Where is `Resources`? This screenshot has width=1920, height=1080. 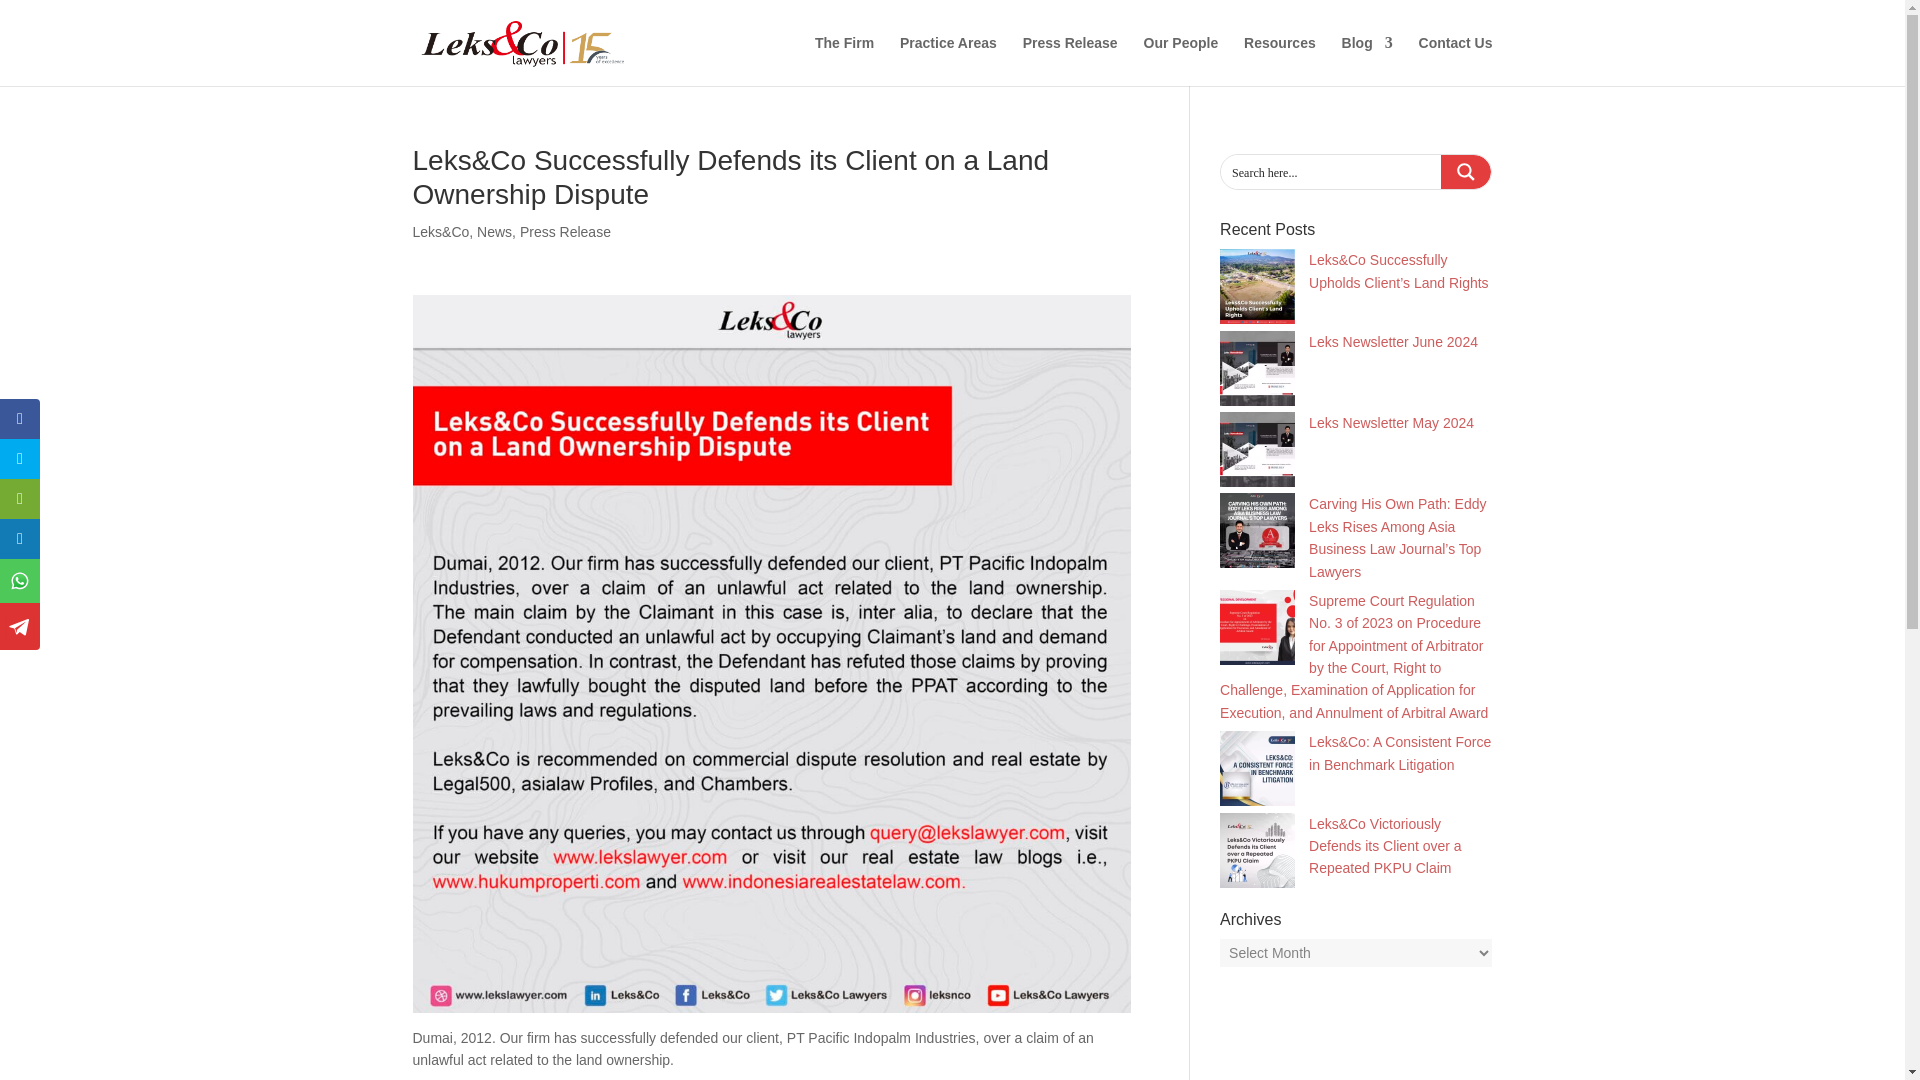 Resources is located at coordinates (1280, 60).